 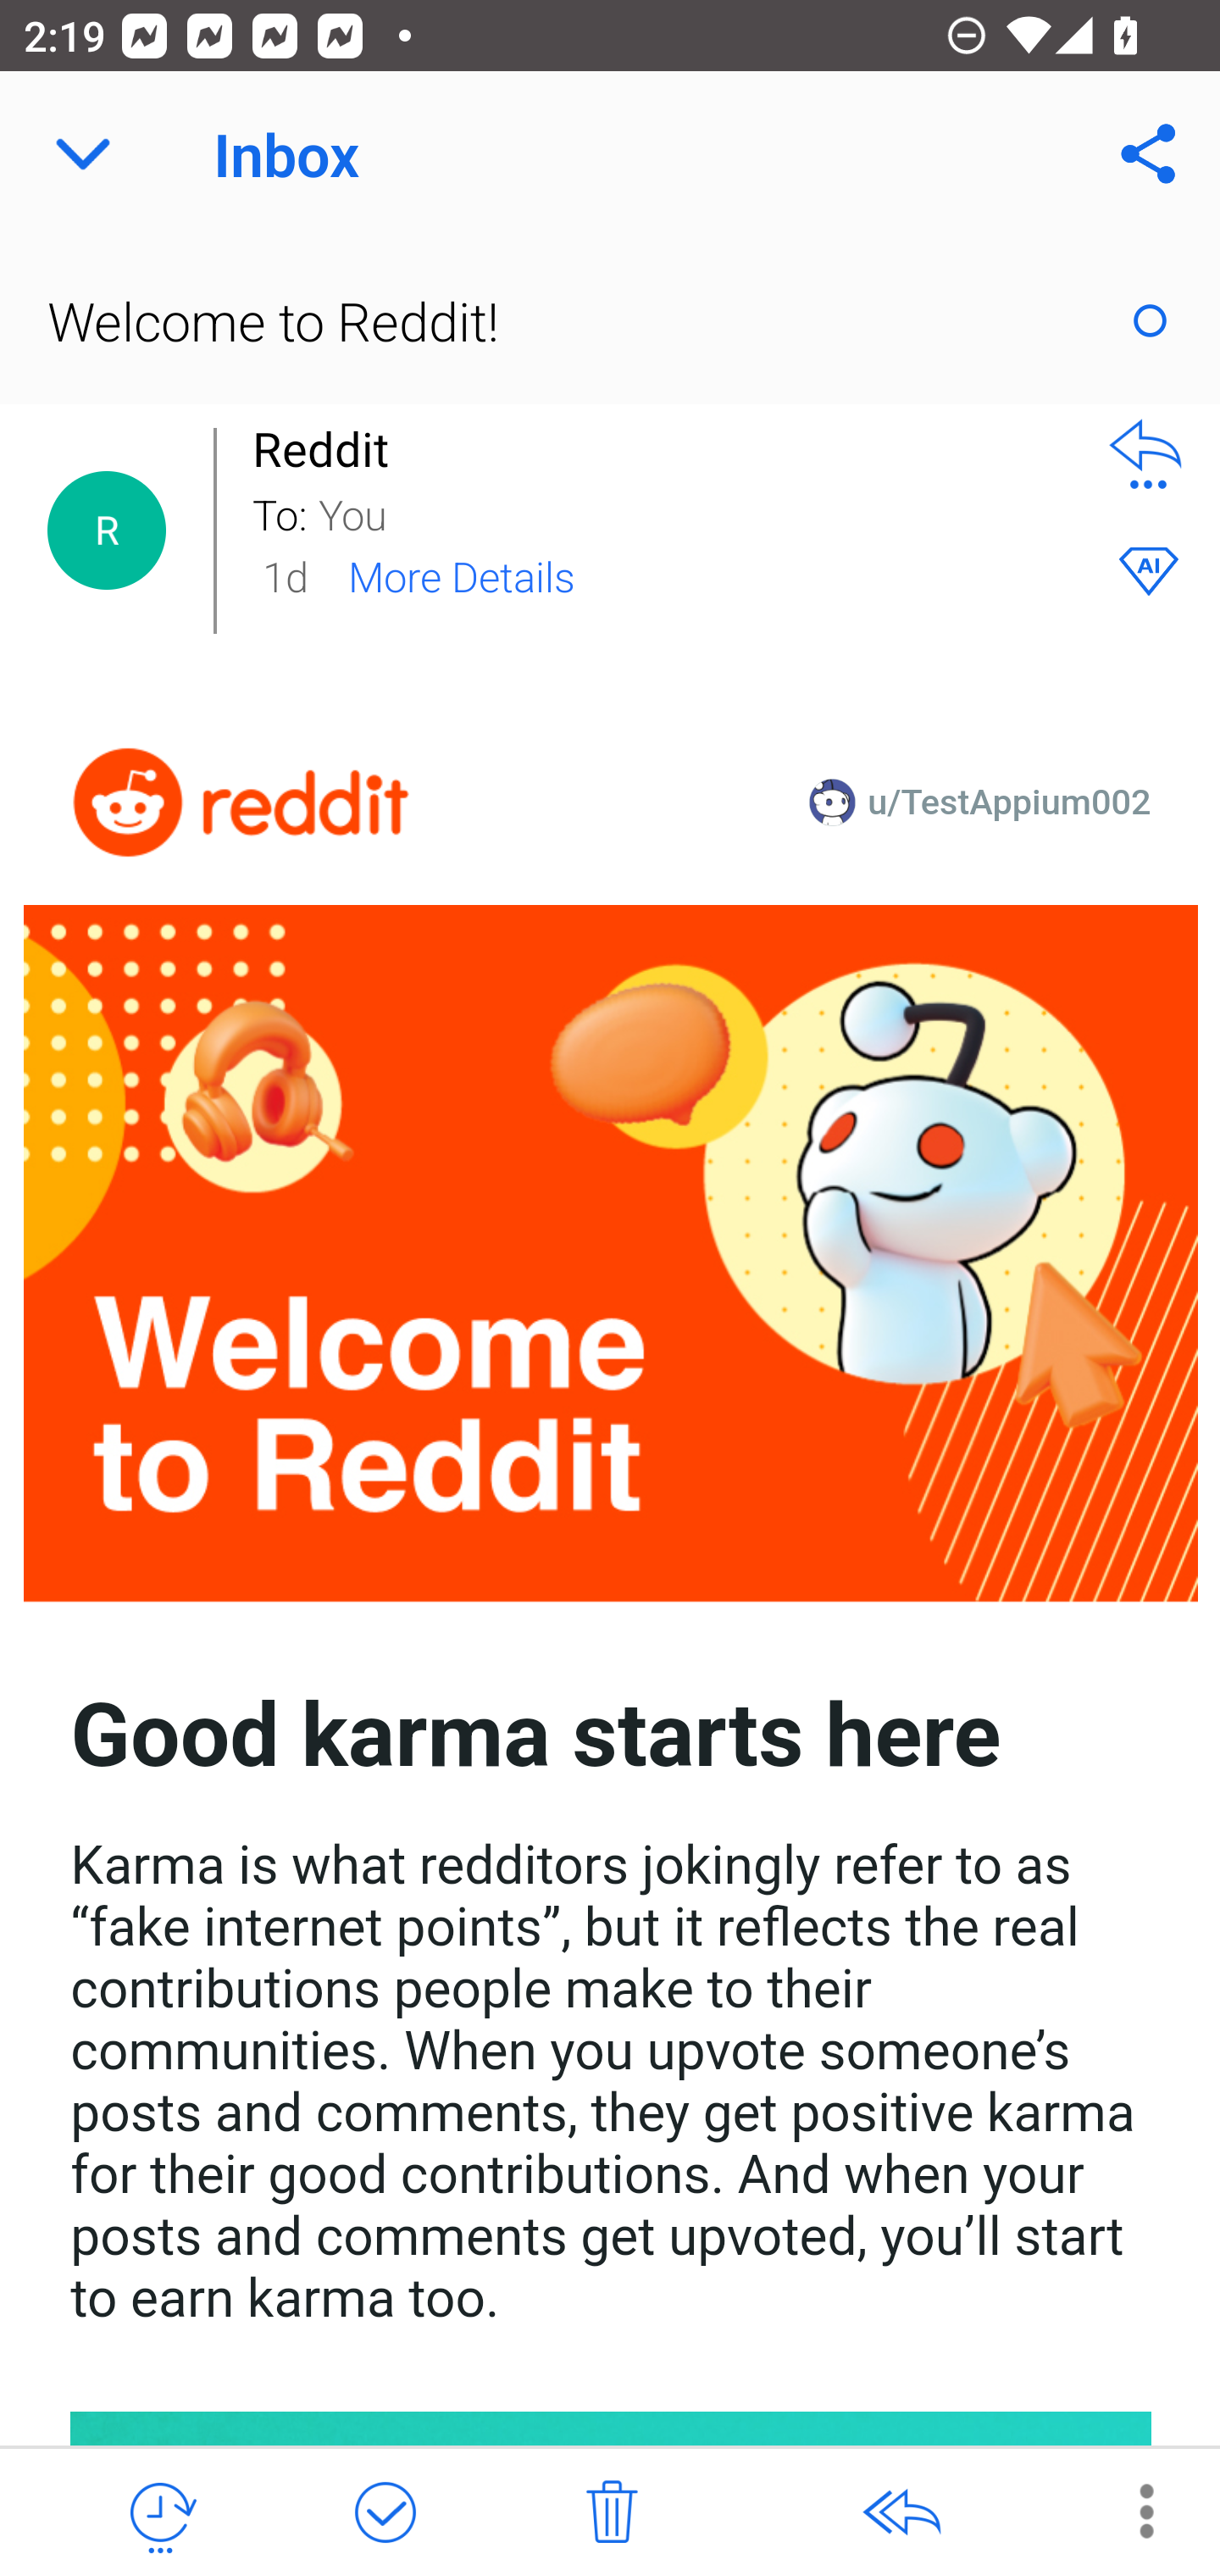 I want to click on Mark as Done, so click(x=385, y=2513).